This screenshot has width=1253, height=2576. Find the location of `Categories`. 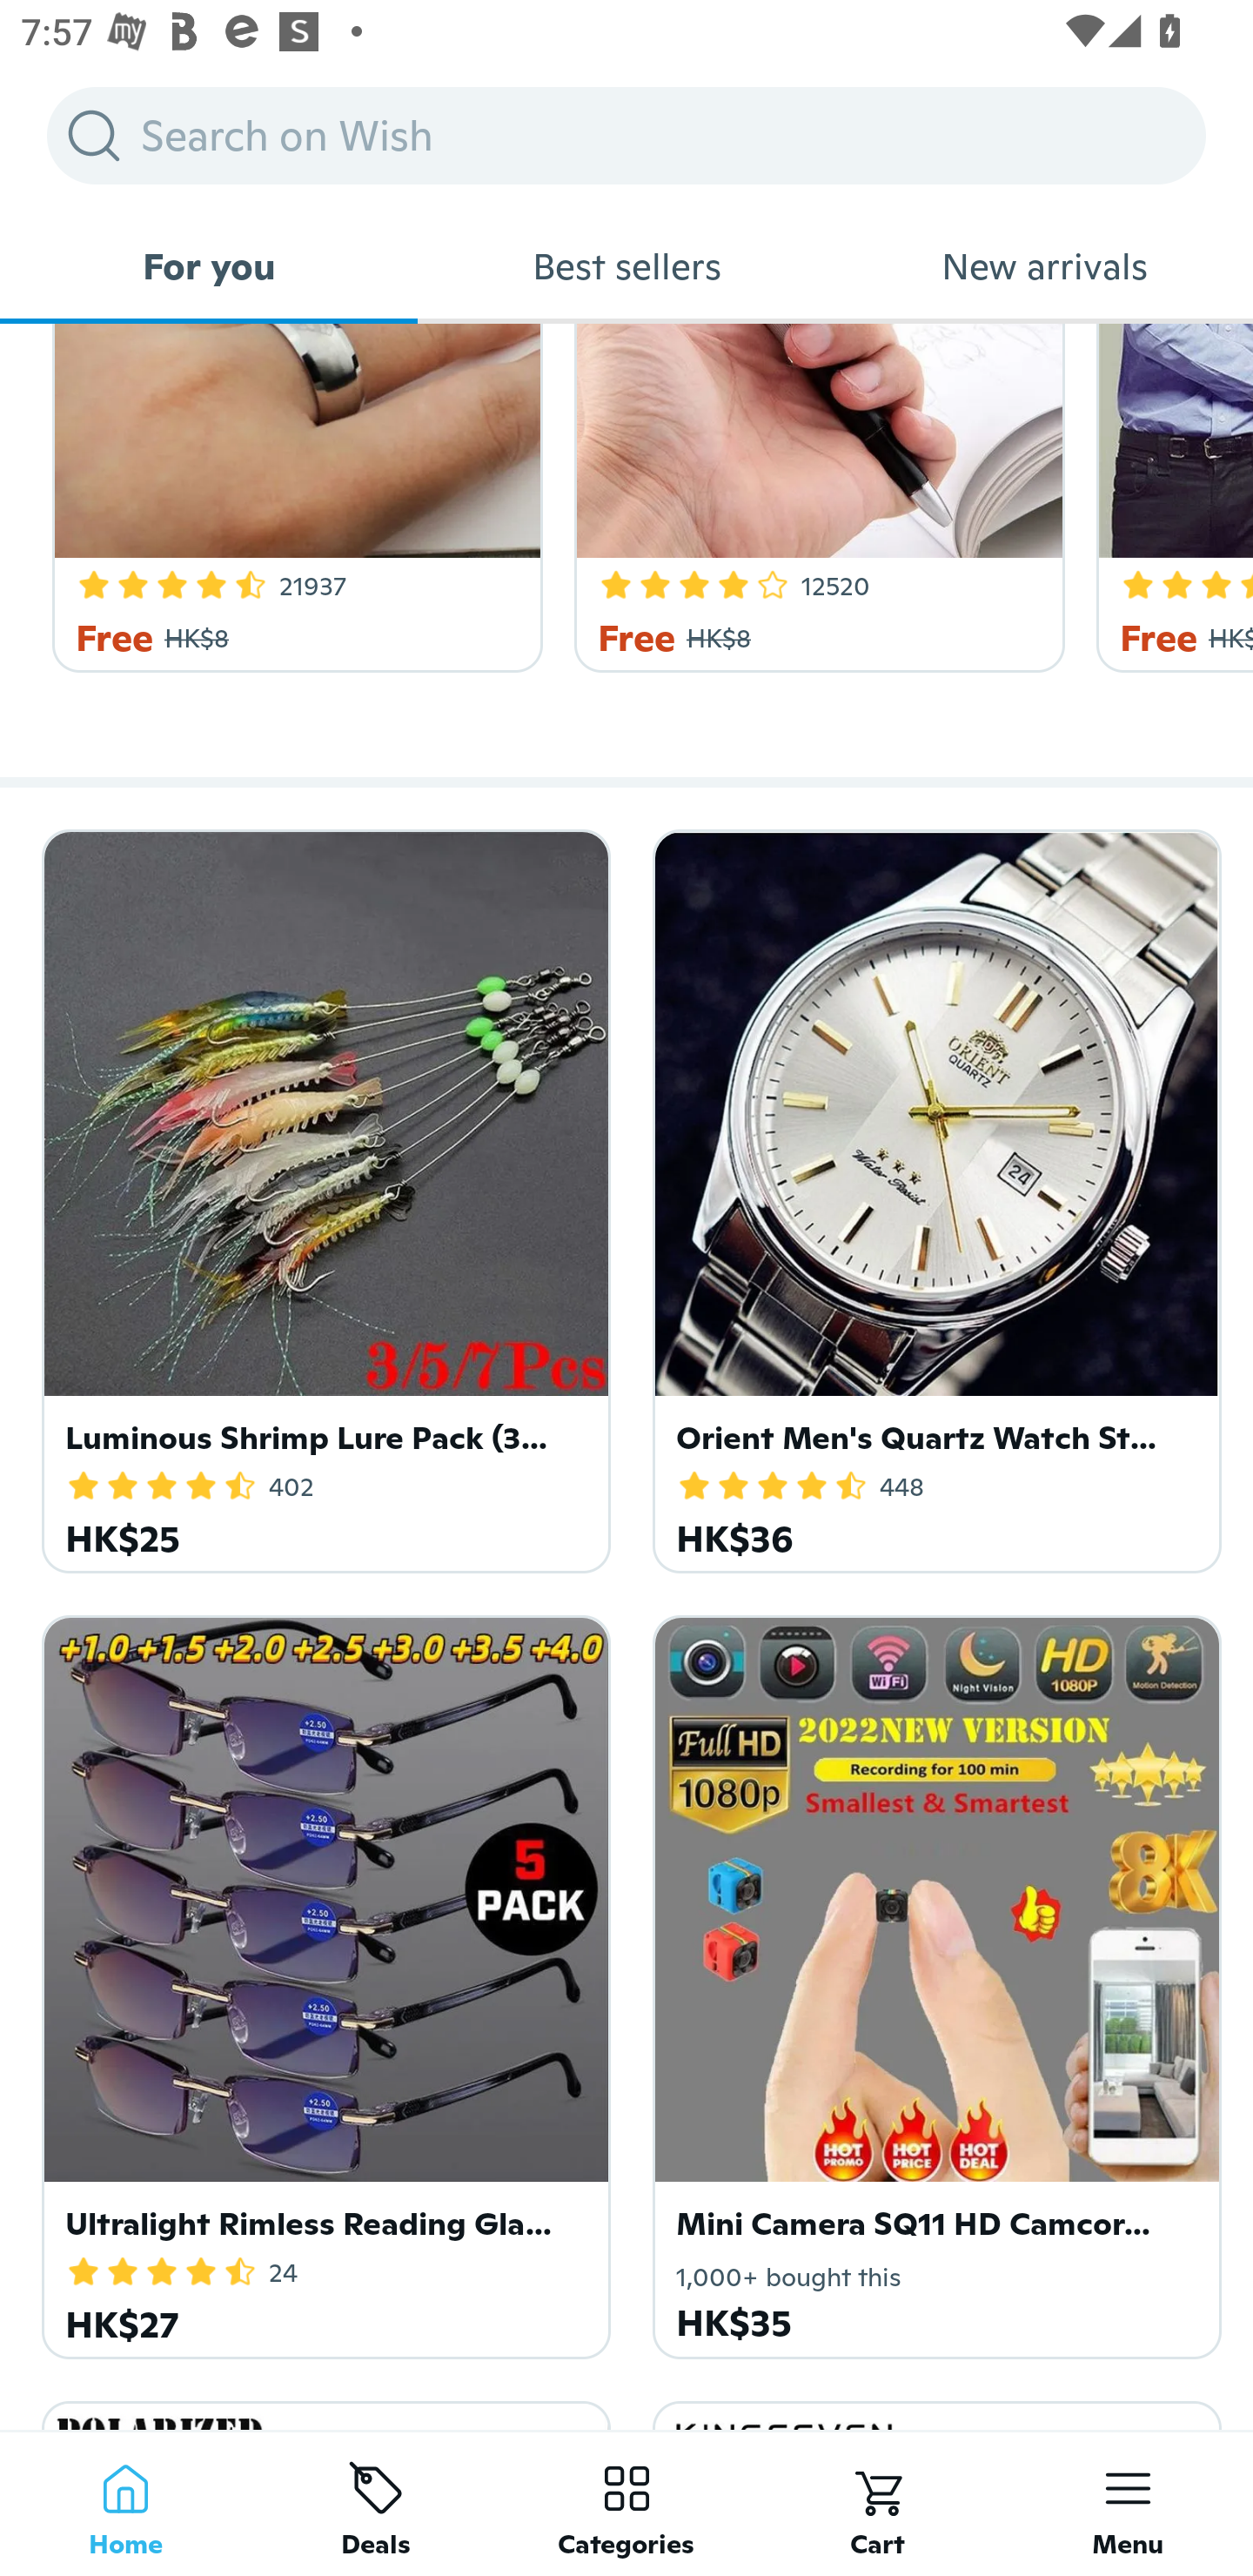

Categories is located at coordinates (626, 2503).